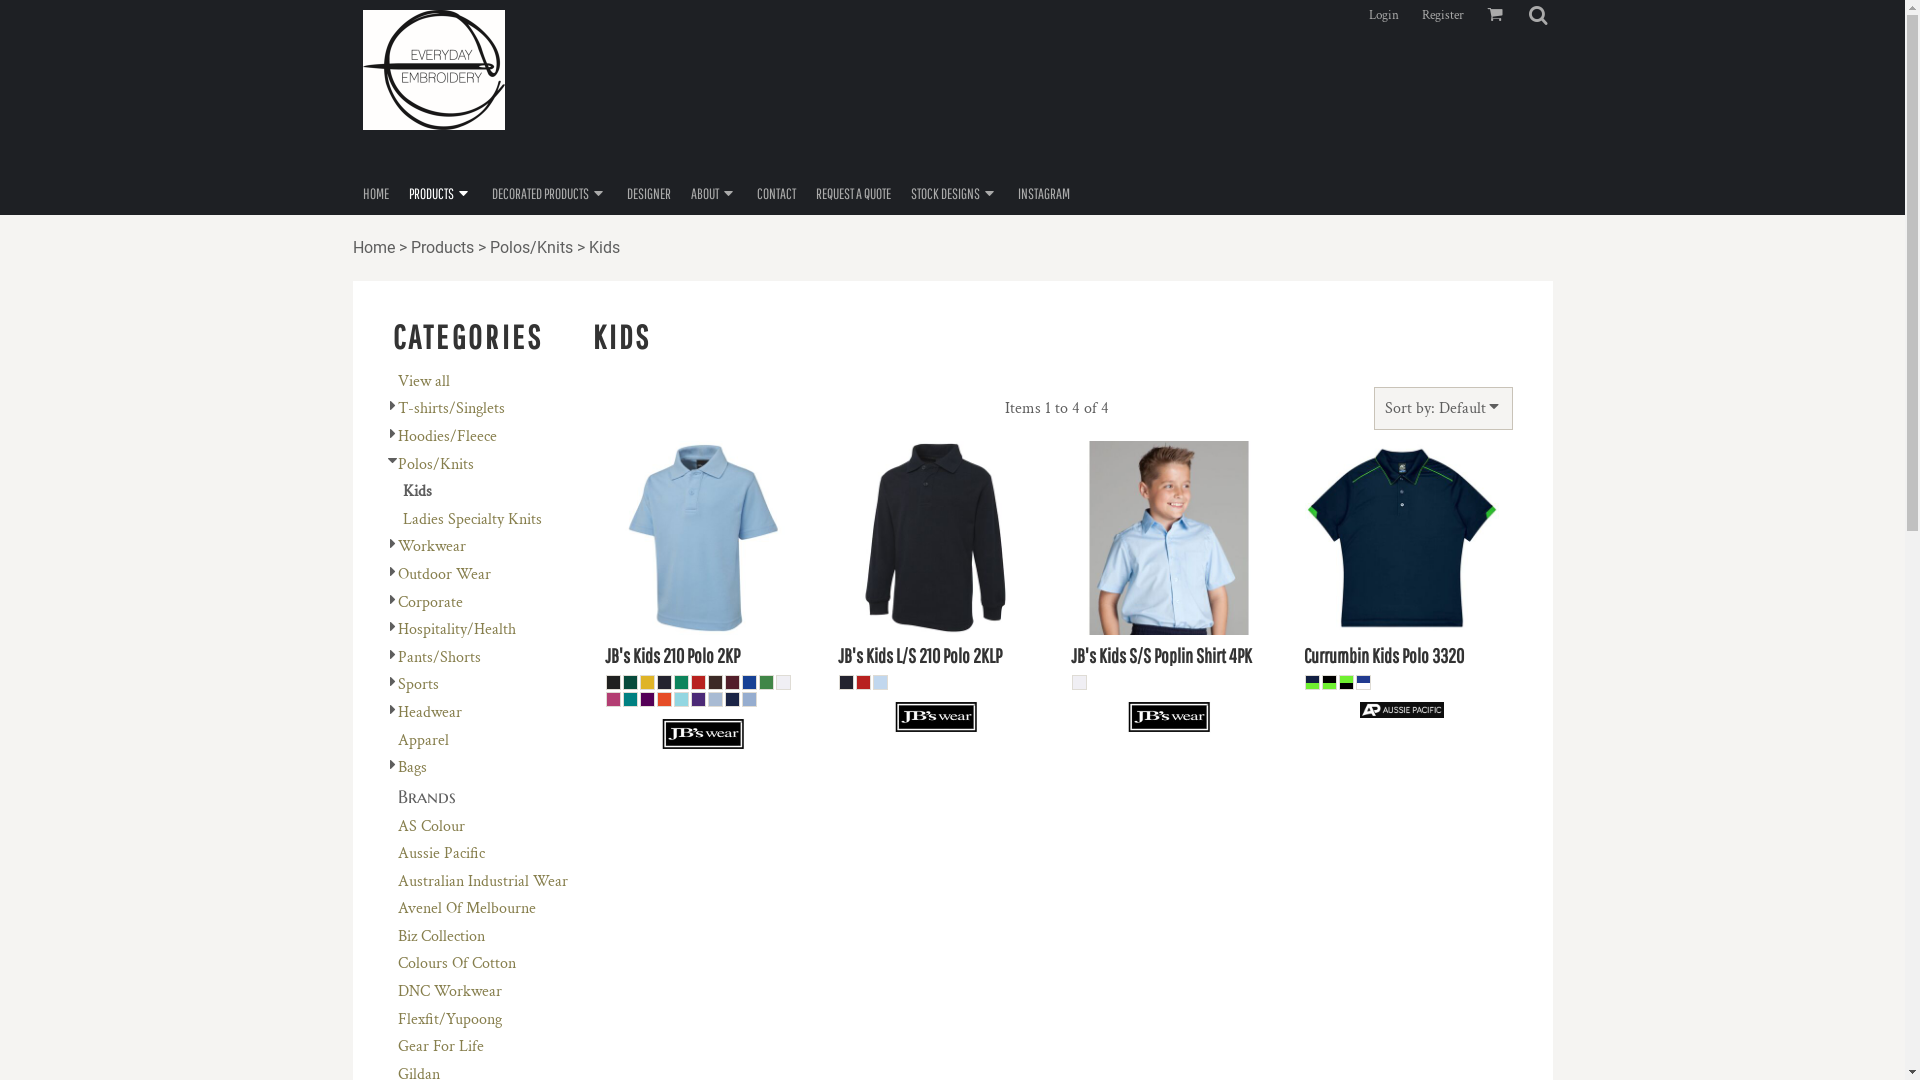  I want to click on Flexfit/Yupoong, so click(450, 1020).